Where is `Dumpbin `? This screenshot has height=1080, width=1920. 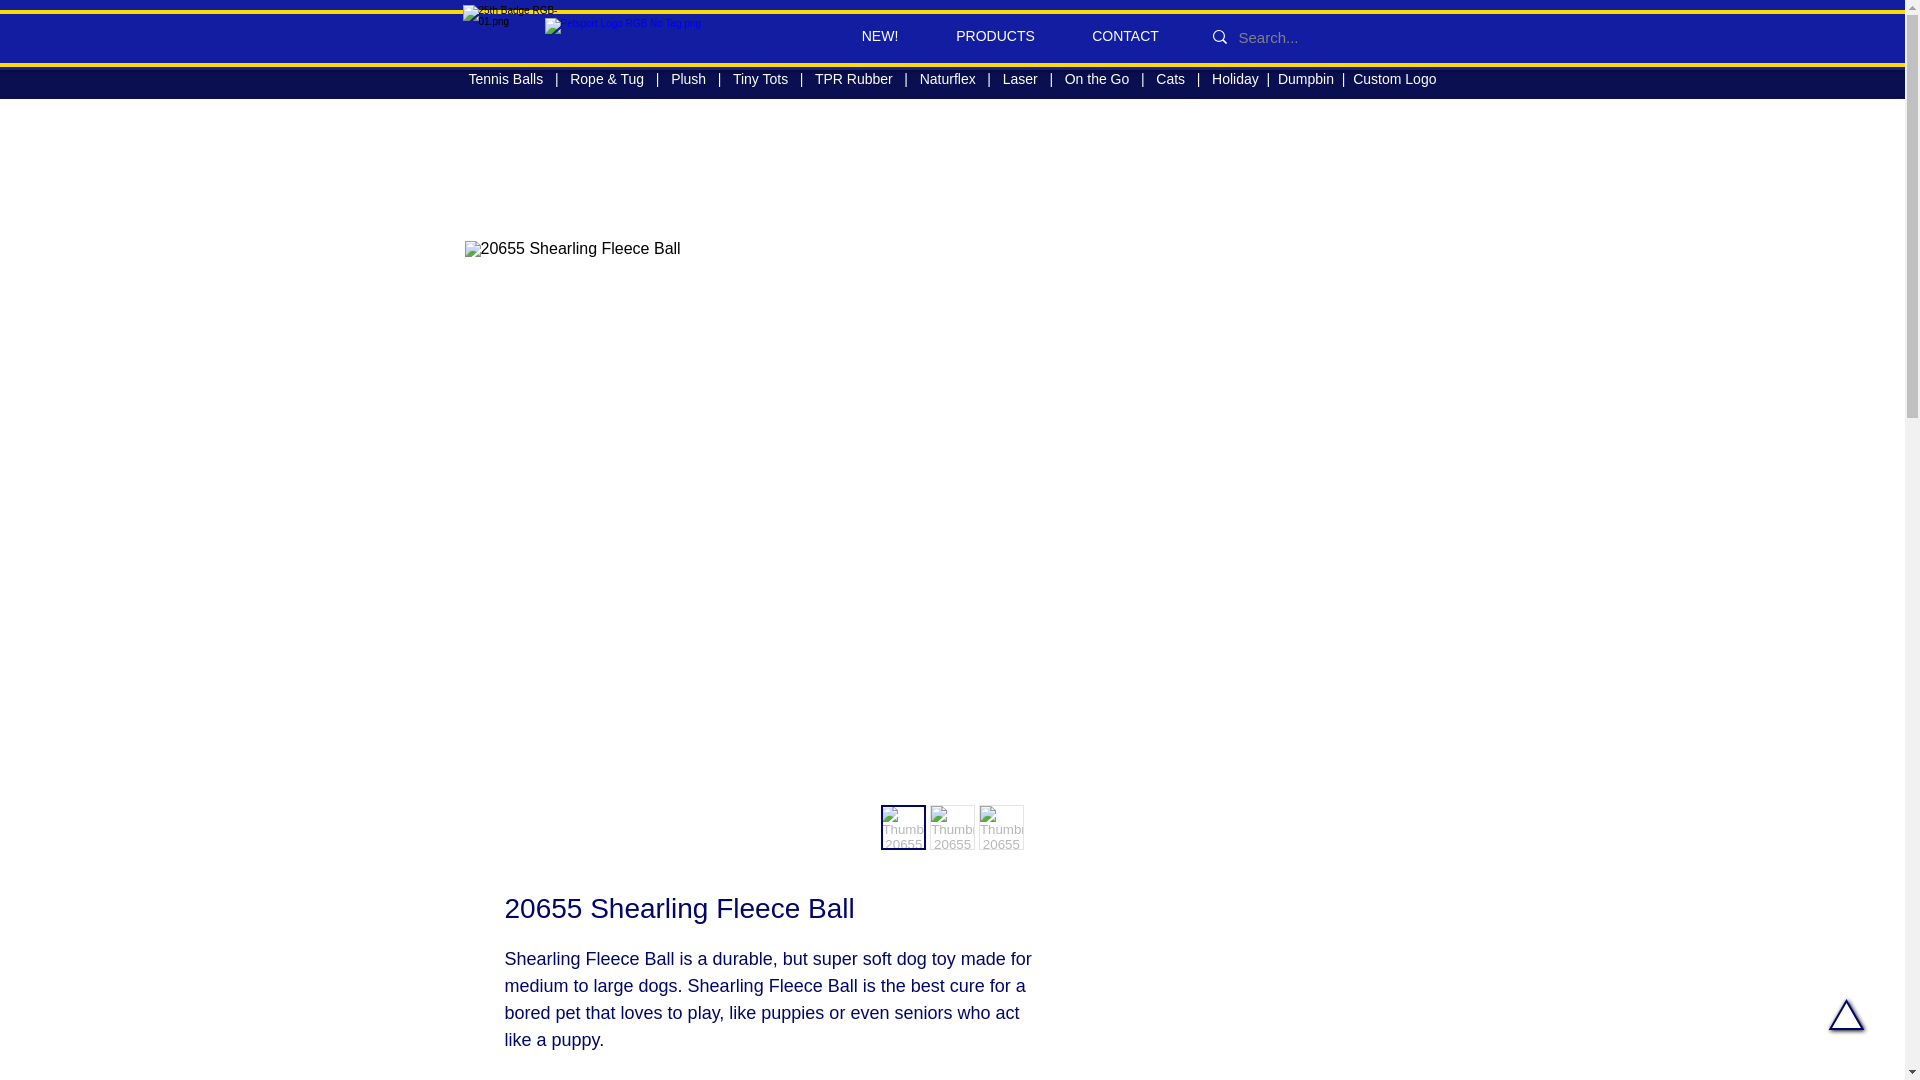
Dumpbin  is located at coordinates (1310, 79).